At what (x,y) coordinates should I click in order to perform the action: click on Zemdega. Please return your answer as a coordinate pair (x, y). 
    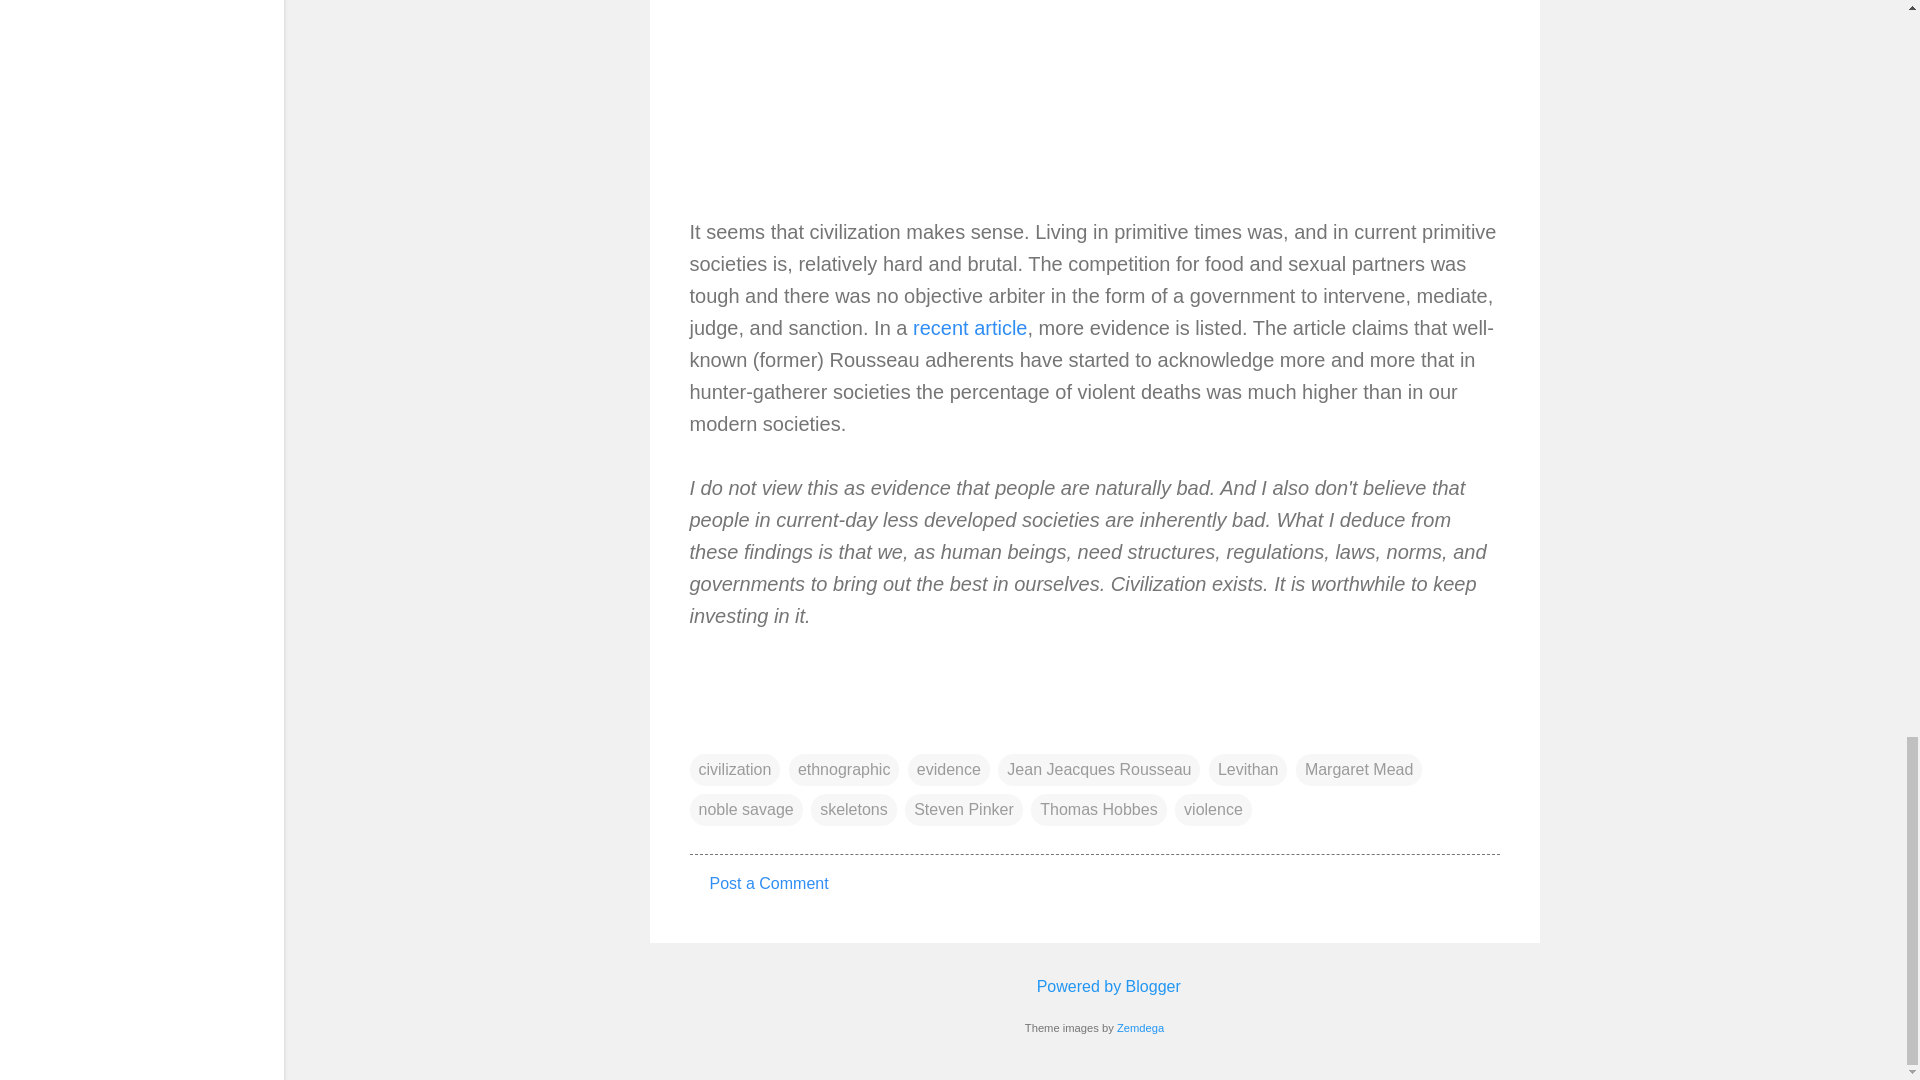
    Looking at the image, I should click on (1140, 1027).